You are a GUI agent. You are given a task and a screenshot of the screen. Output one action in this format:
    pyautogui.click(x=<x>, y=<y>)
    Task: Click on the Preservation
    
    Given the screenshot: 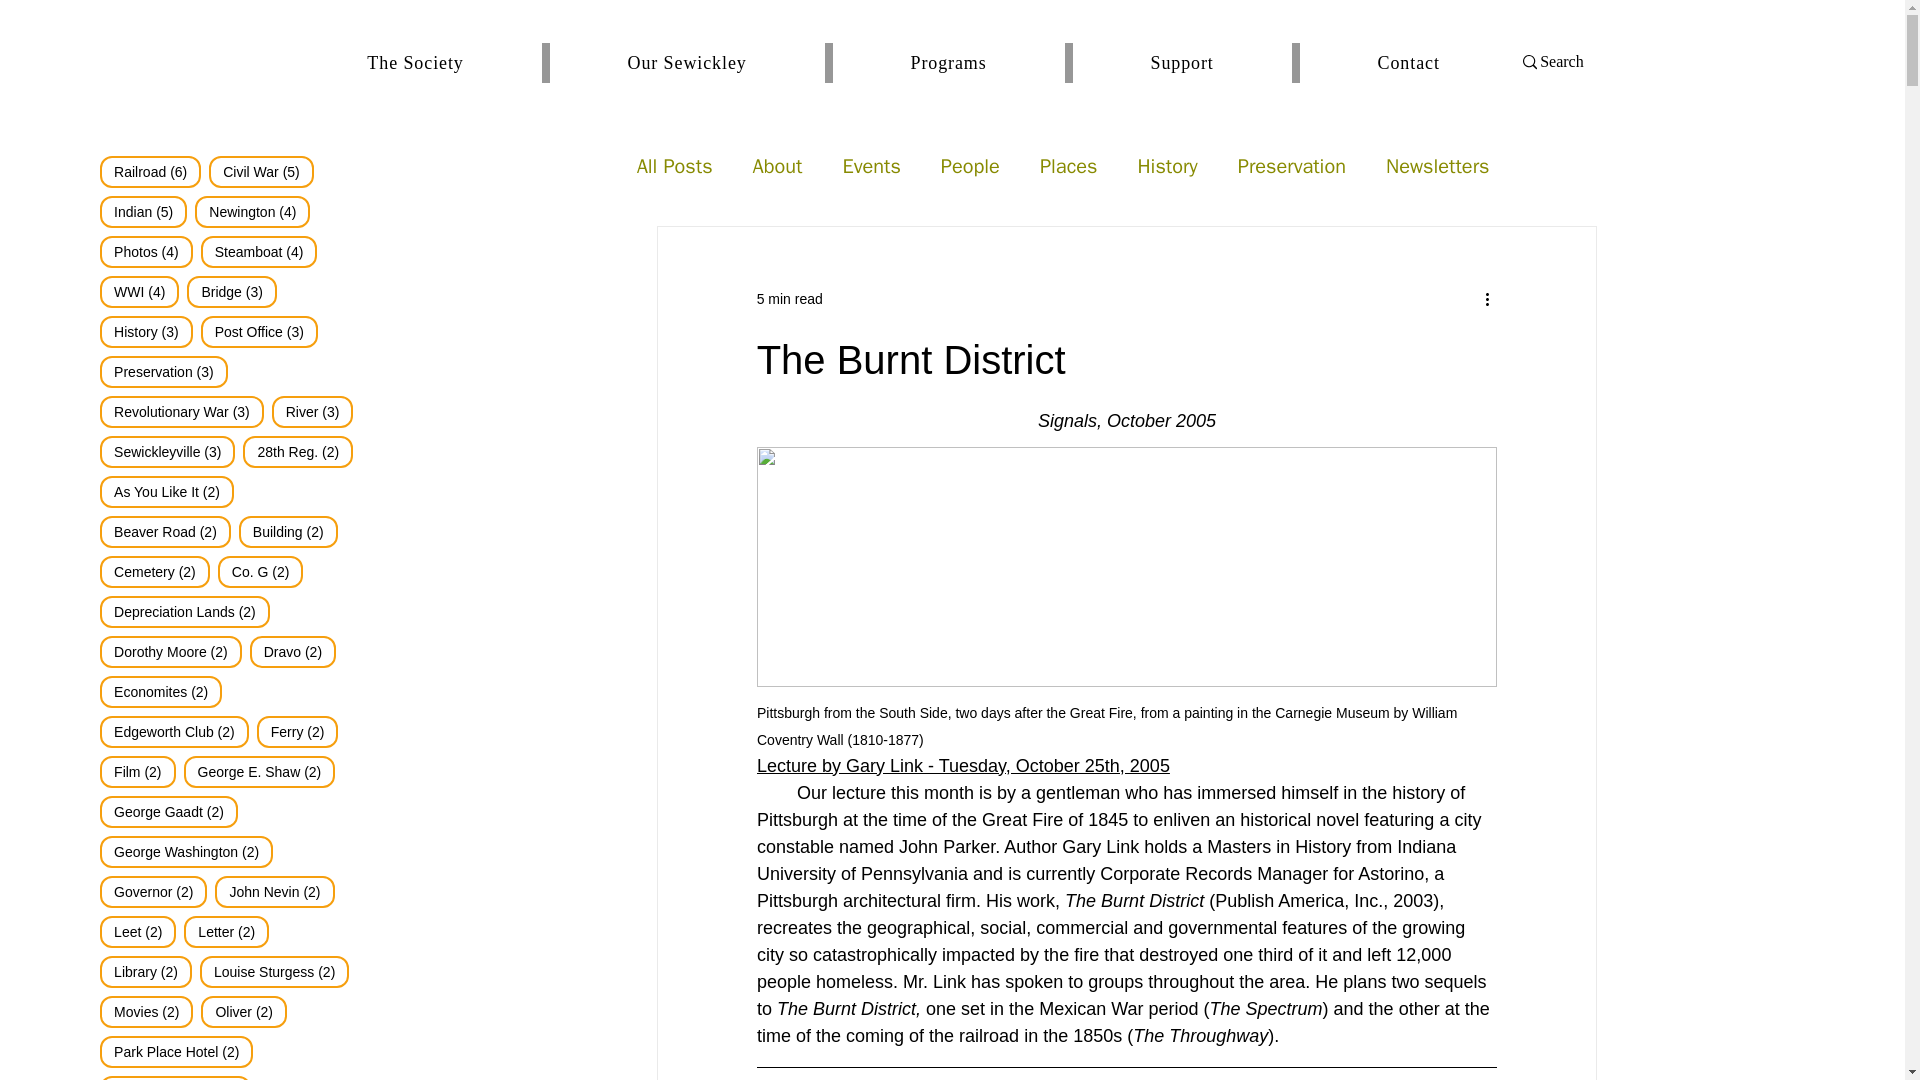 What is the action you would take?
    pyautogui.click(x=790, y=298)
    